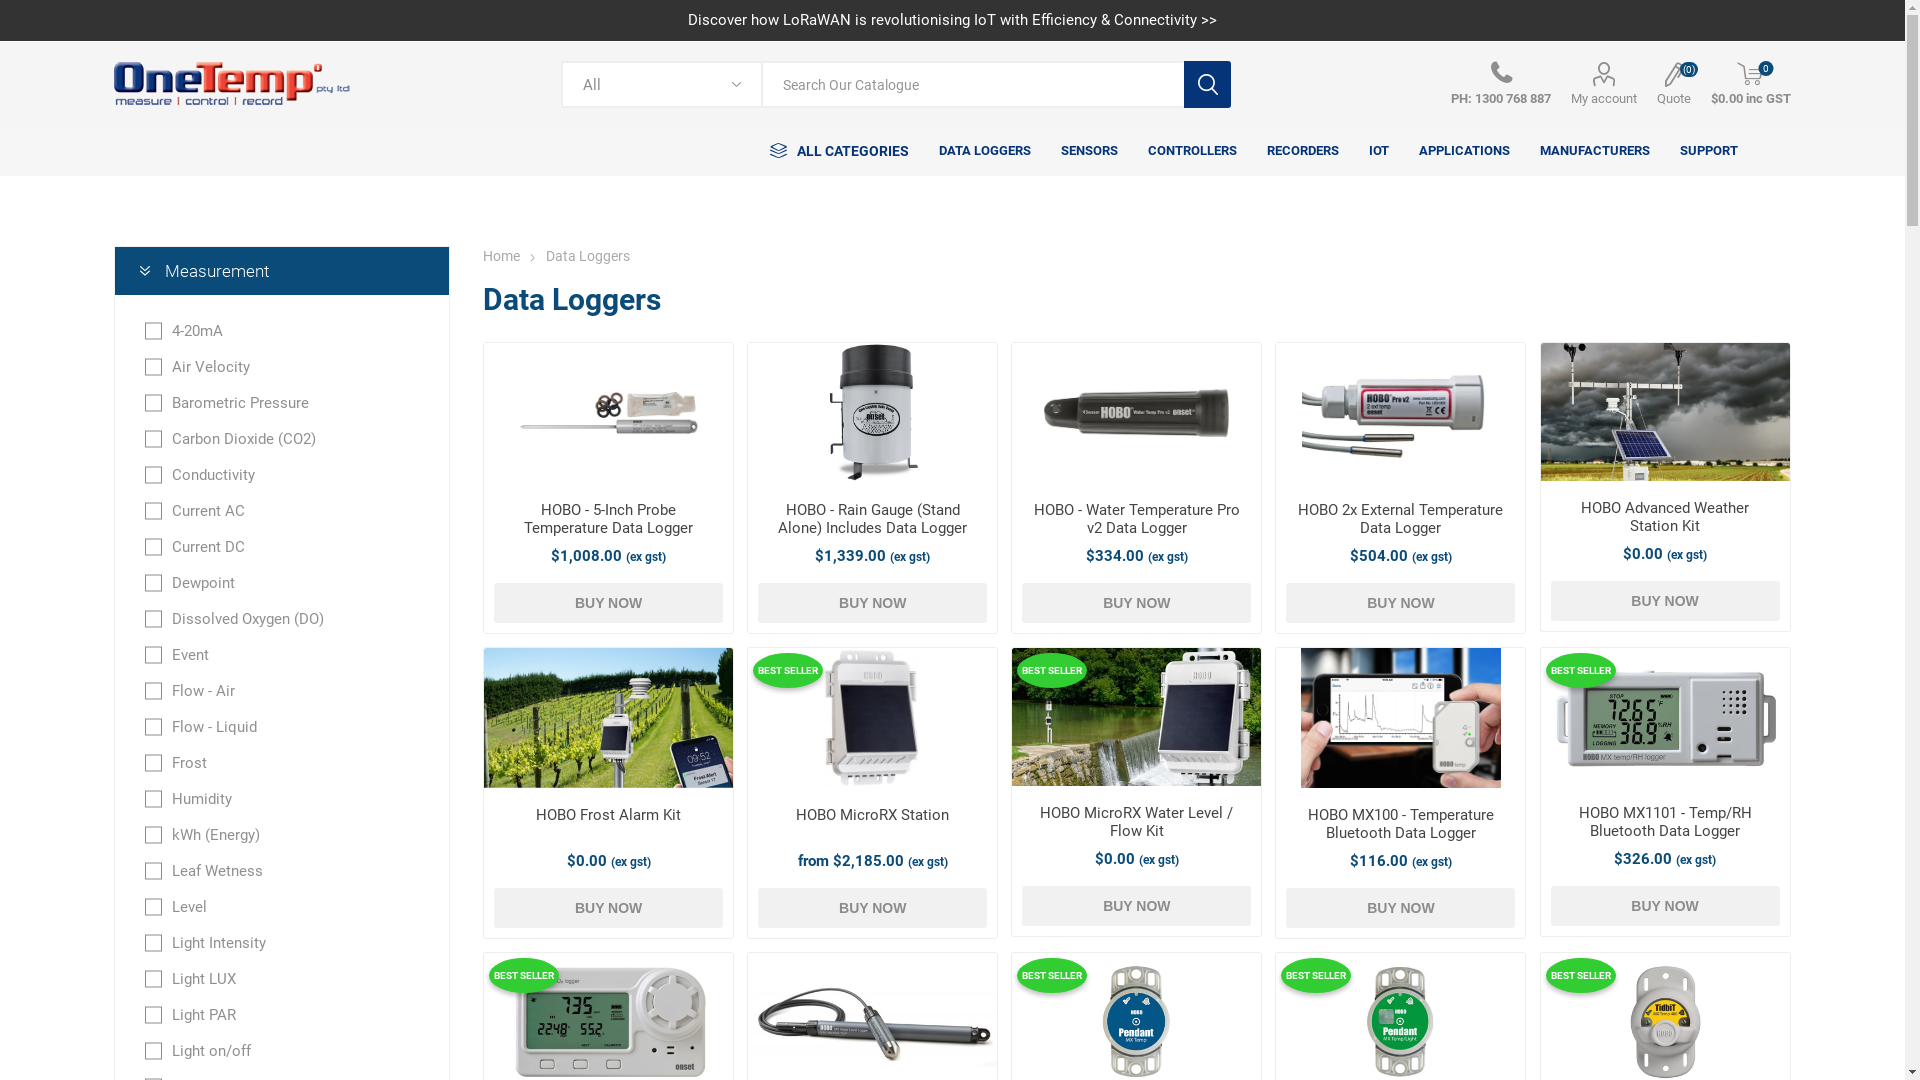 The width and height of the screenshot is (1920, 1080). I want to click on HOBO - Water Temperature Pro v2 Data Logger, so click(1136, 519).